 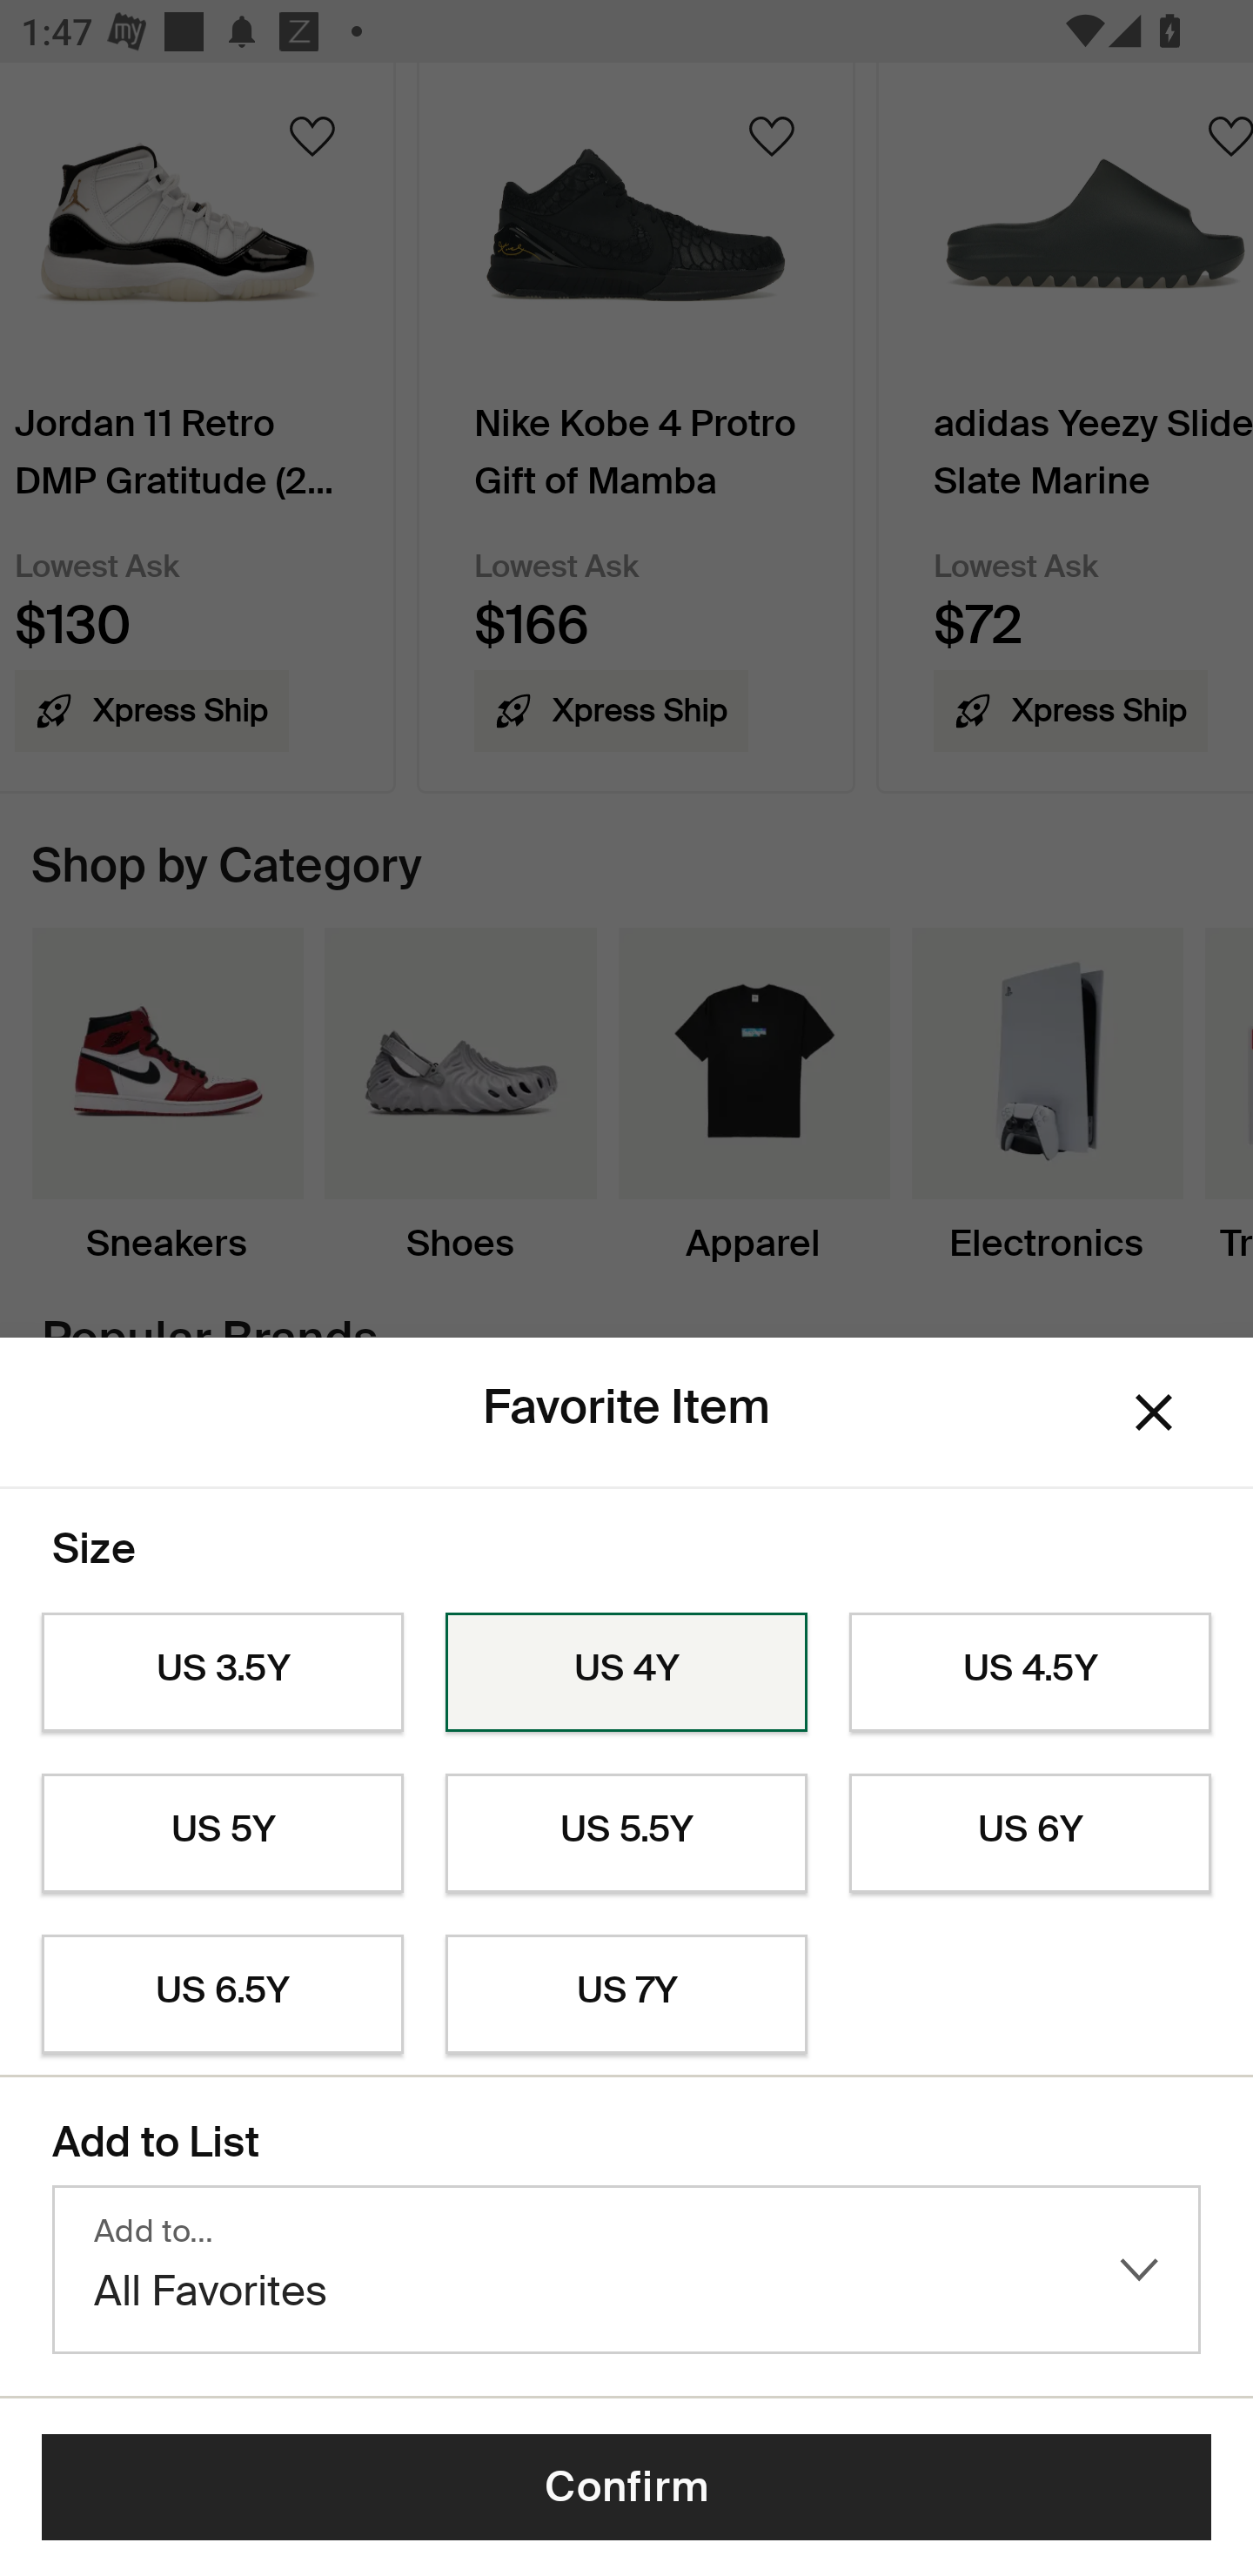 I want to click on Dismiss, so click(x=1154, y=1413).